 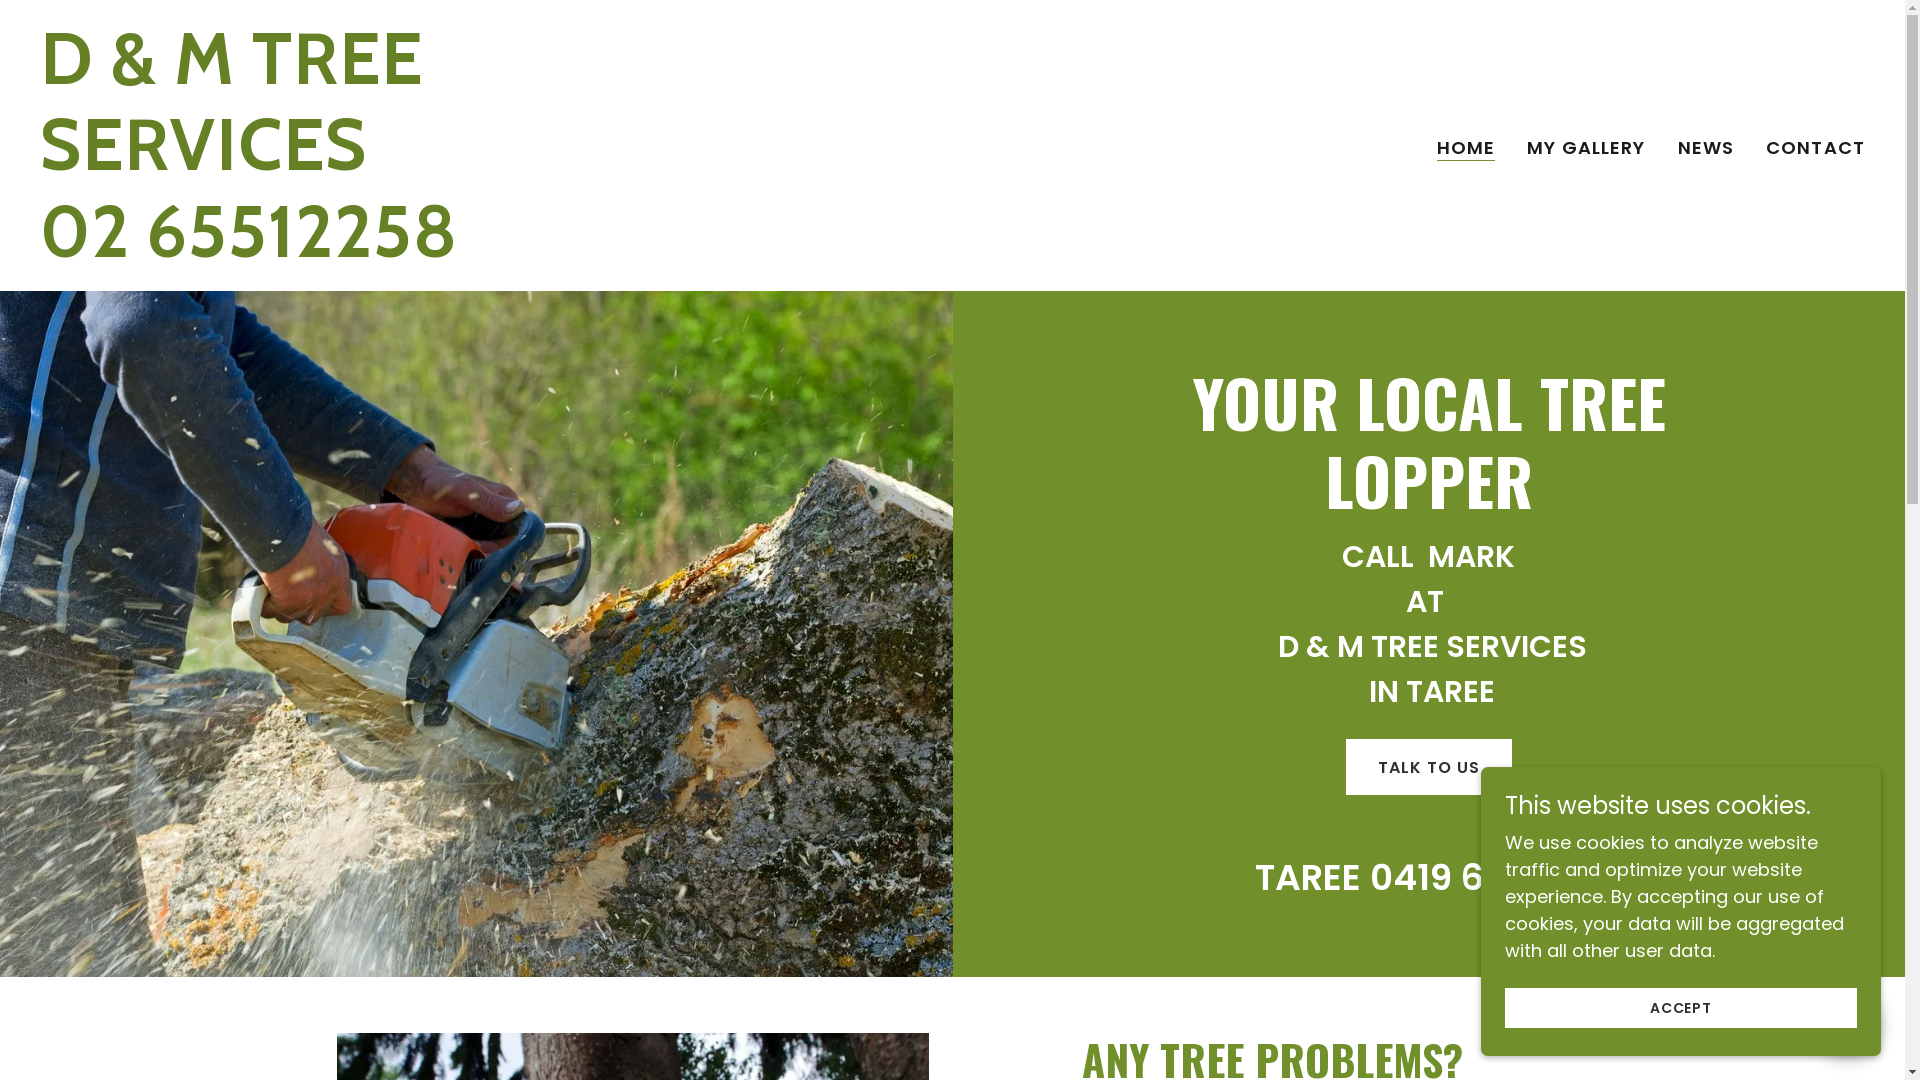 What do you see at coordinates (1466, 148) in the screenshot?
I see `HOME` at bounding box center [1466, 148].